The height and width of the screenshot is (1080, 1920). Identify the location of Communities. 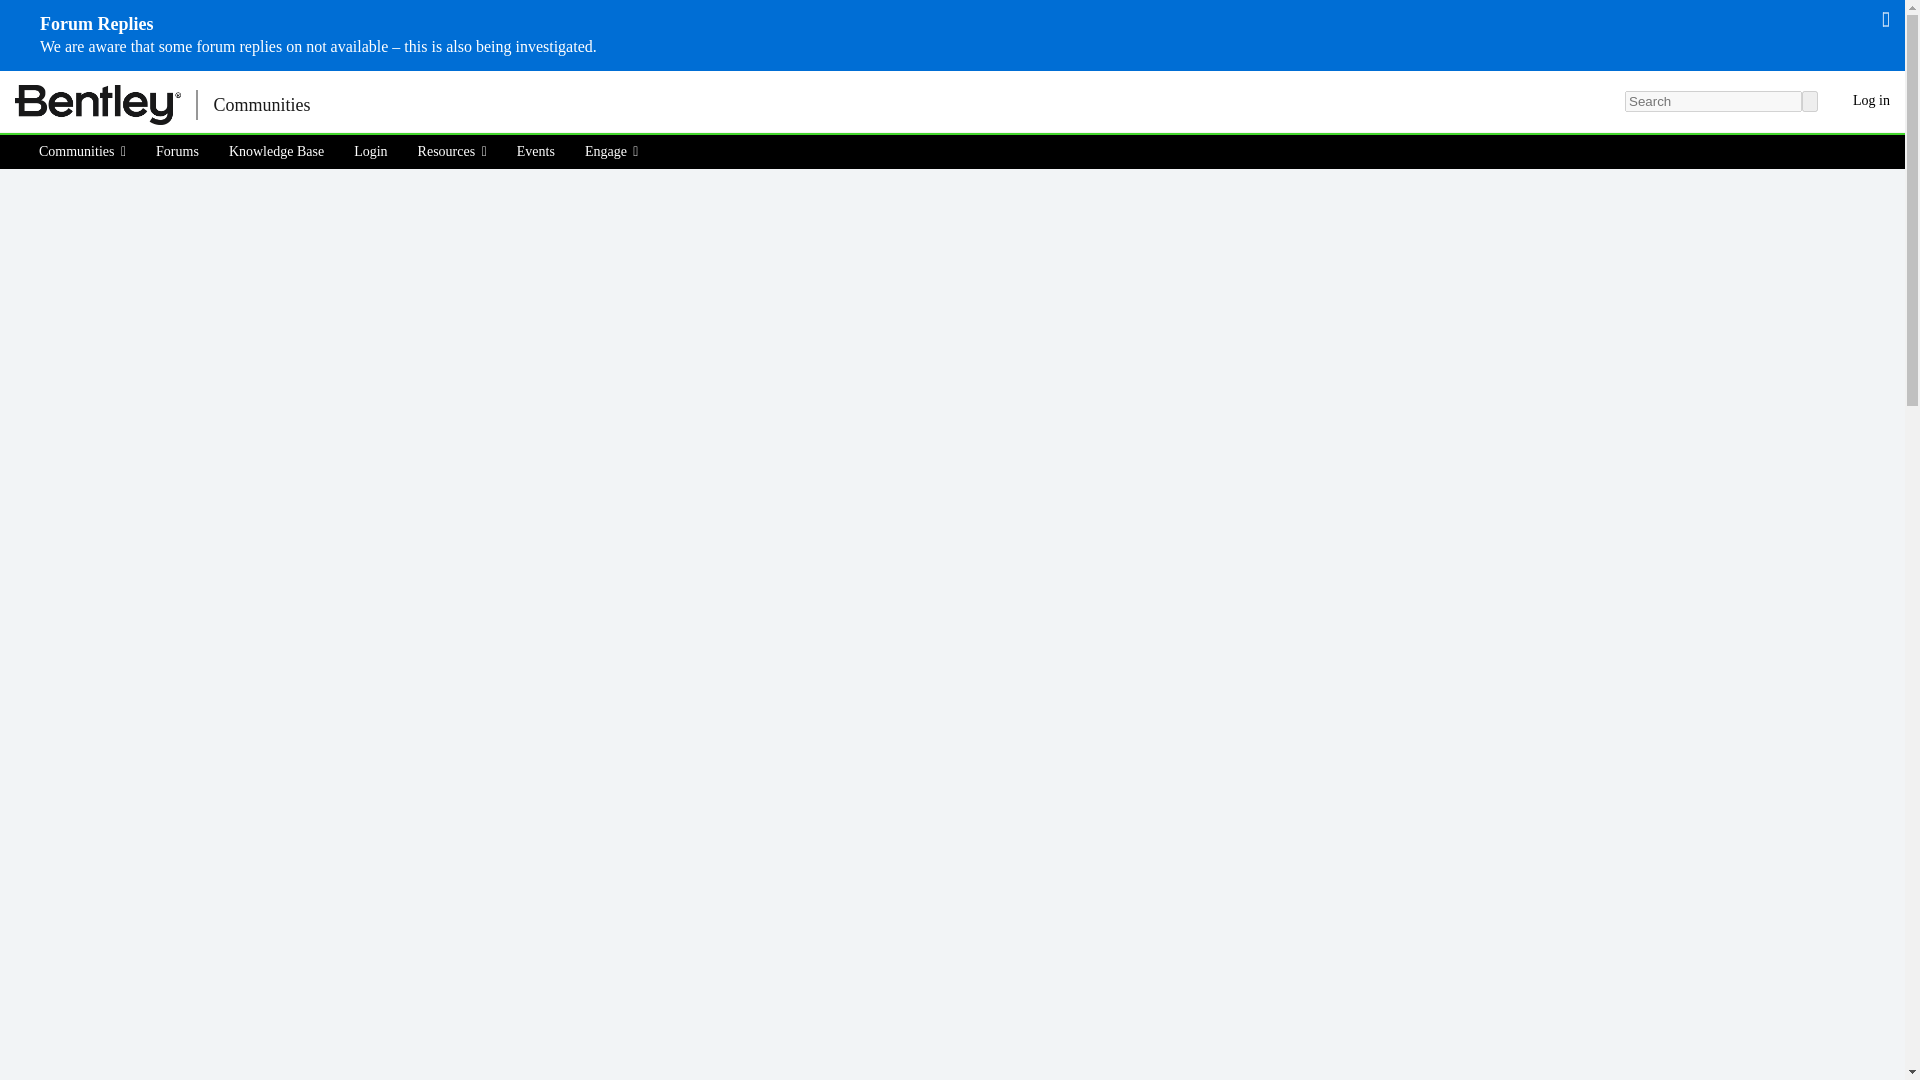
(260, 104).